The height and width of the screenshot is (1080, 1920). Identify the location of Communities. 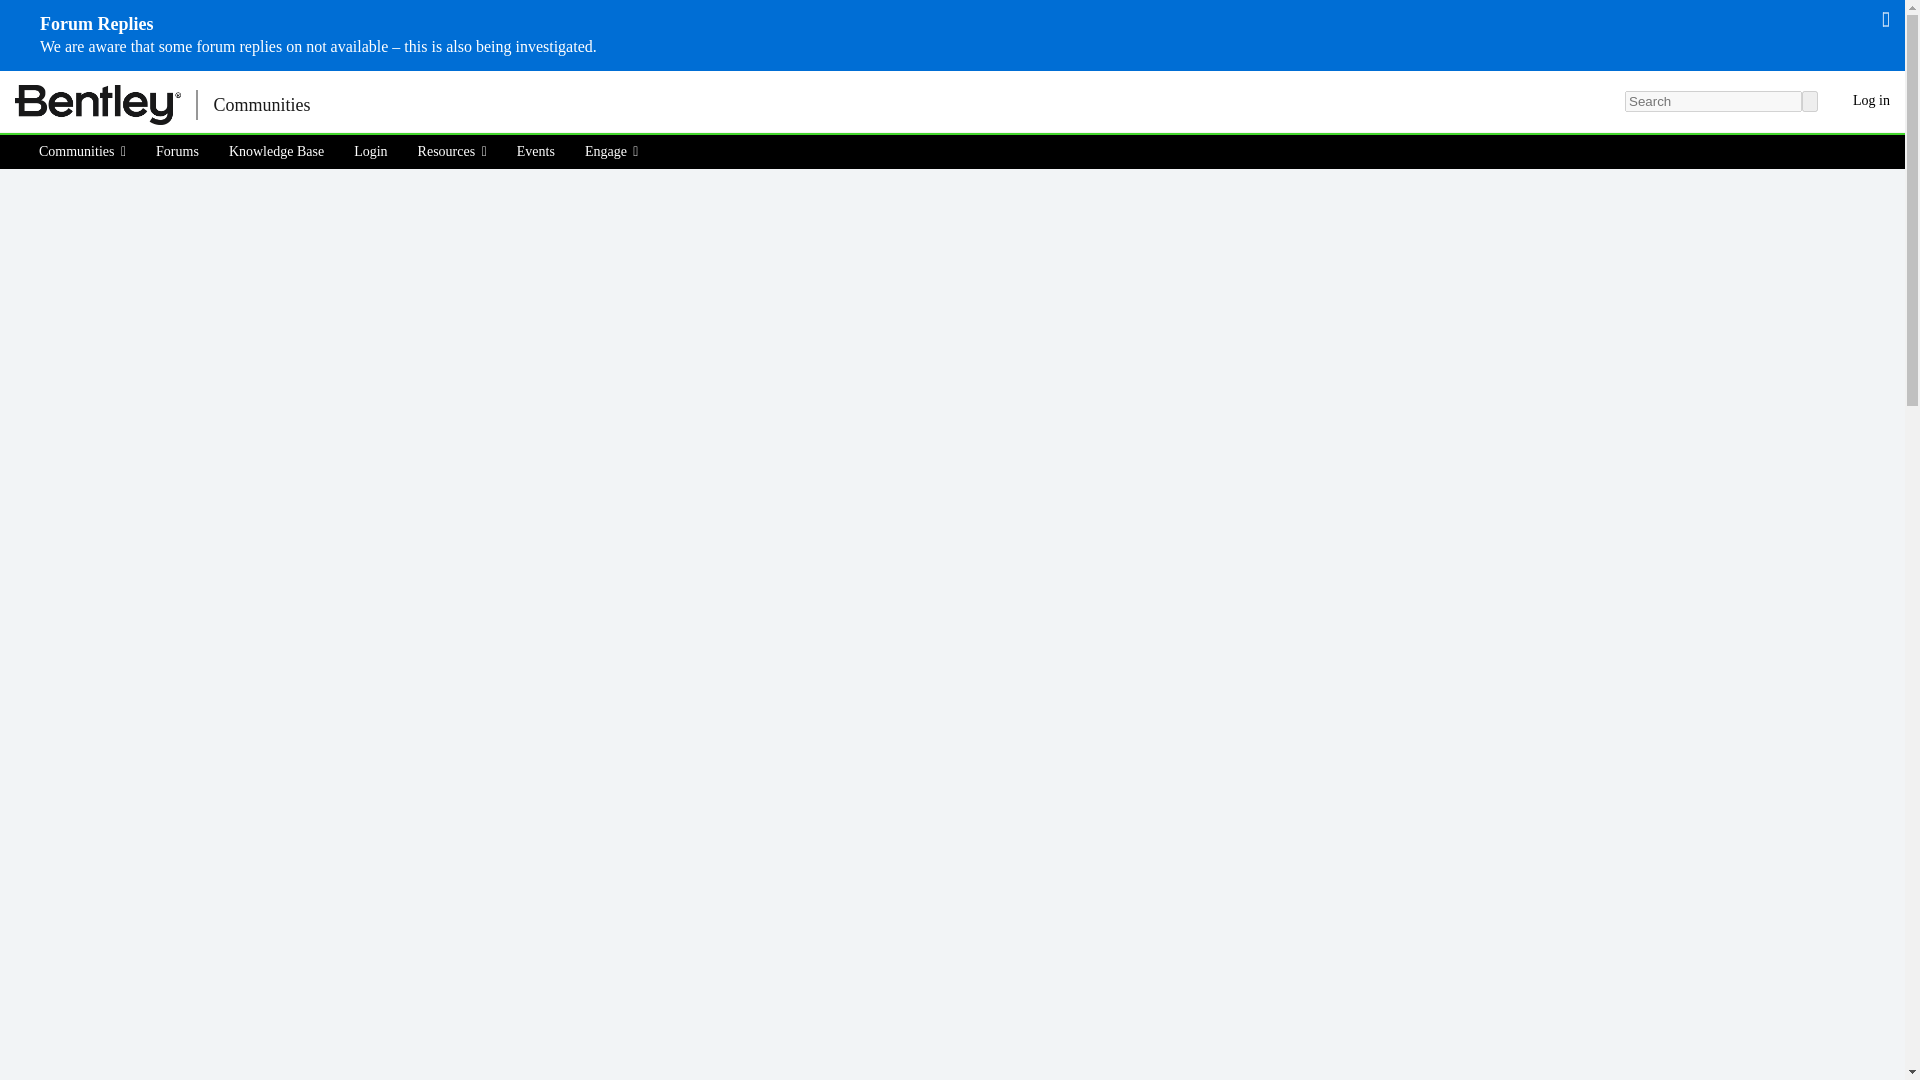
(260, 104).